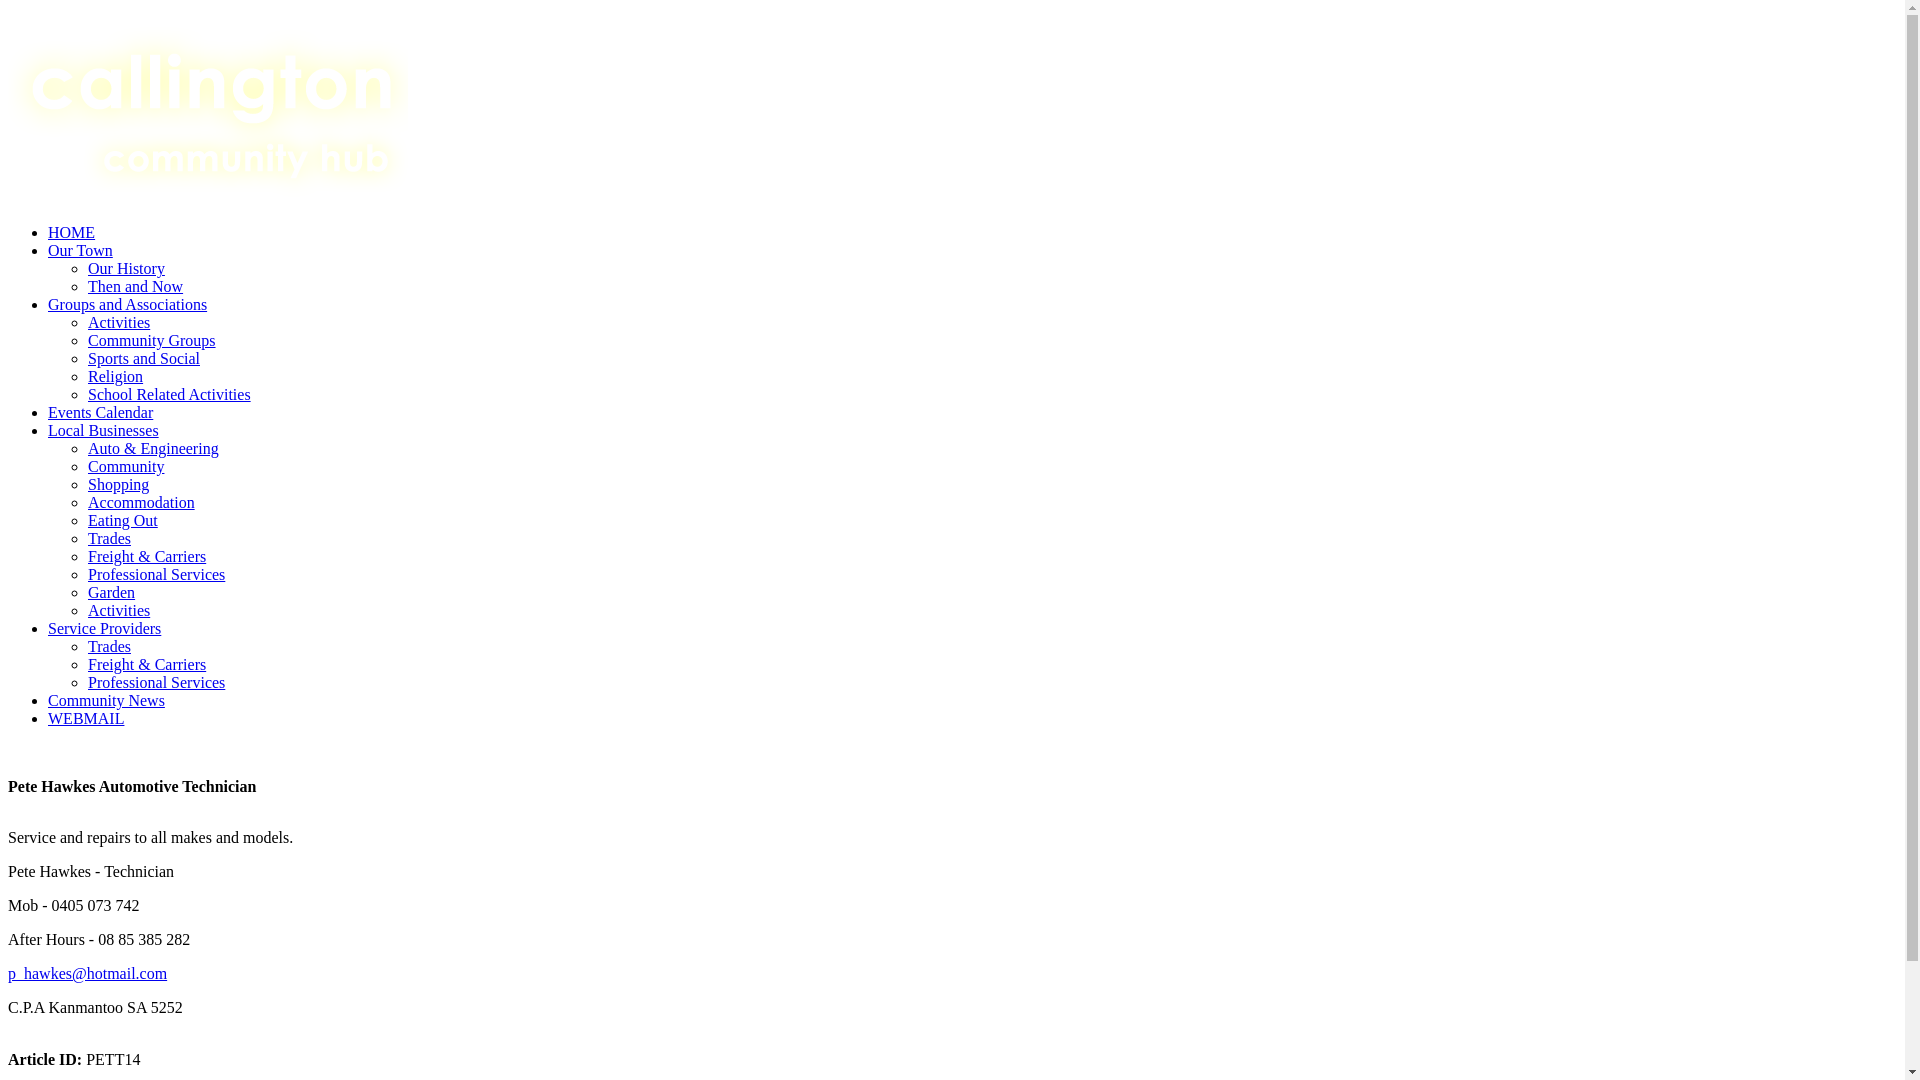 The width and height of the screenshot is (1920, 1080). I want to click on Groups and Associations, so click(128, 304).